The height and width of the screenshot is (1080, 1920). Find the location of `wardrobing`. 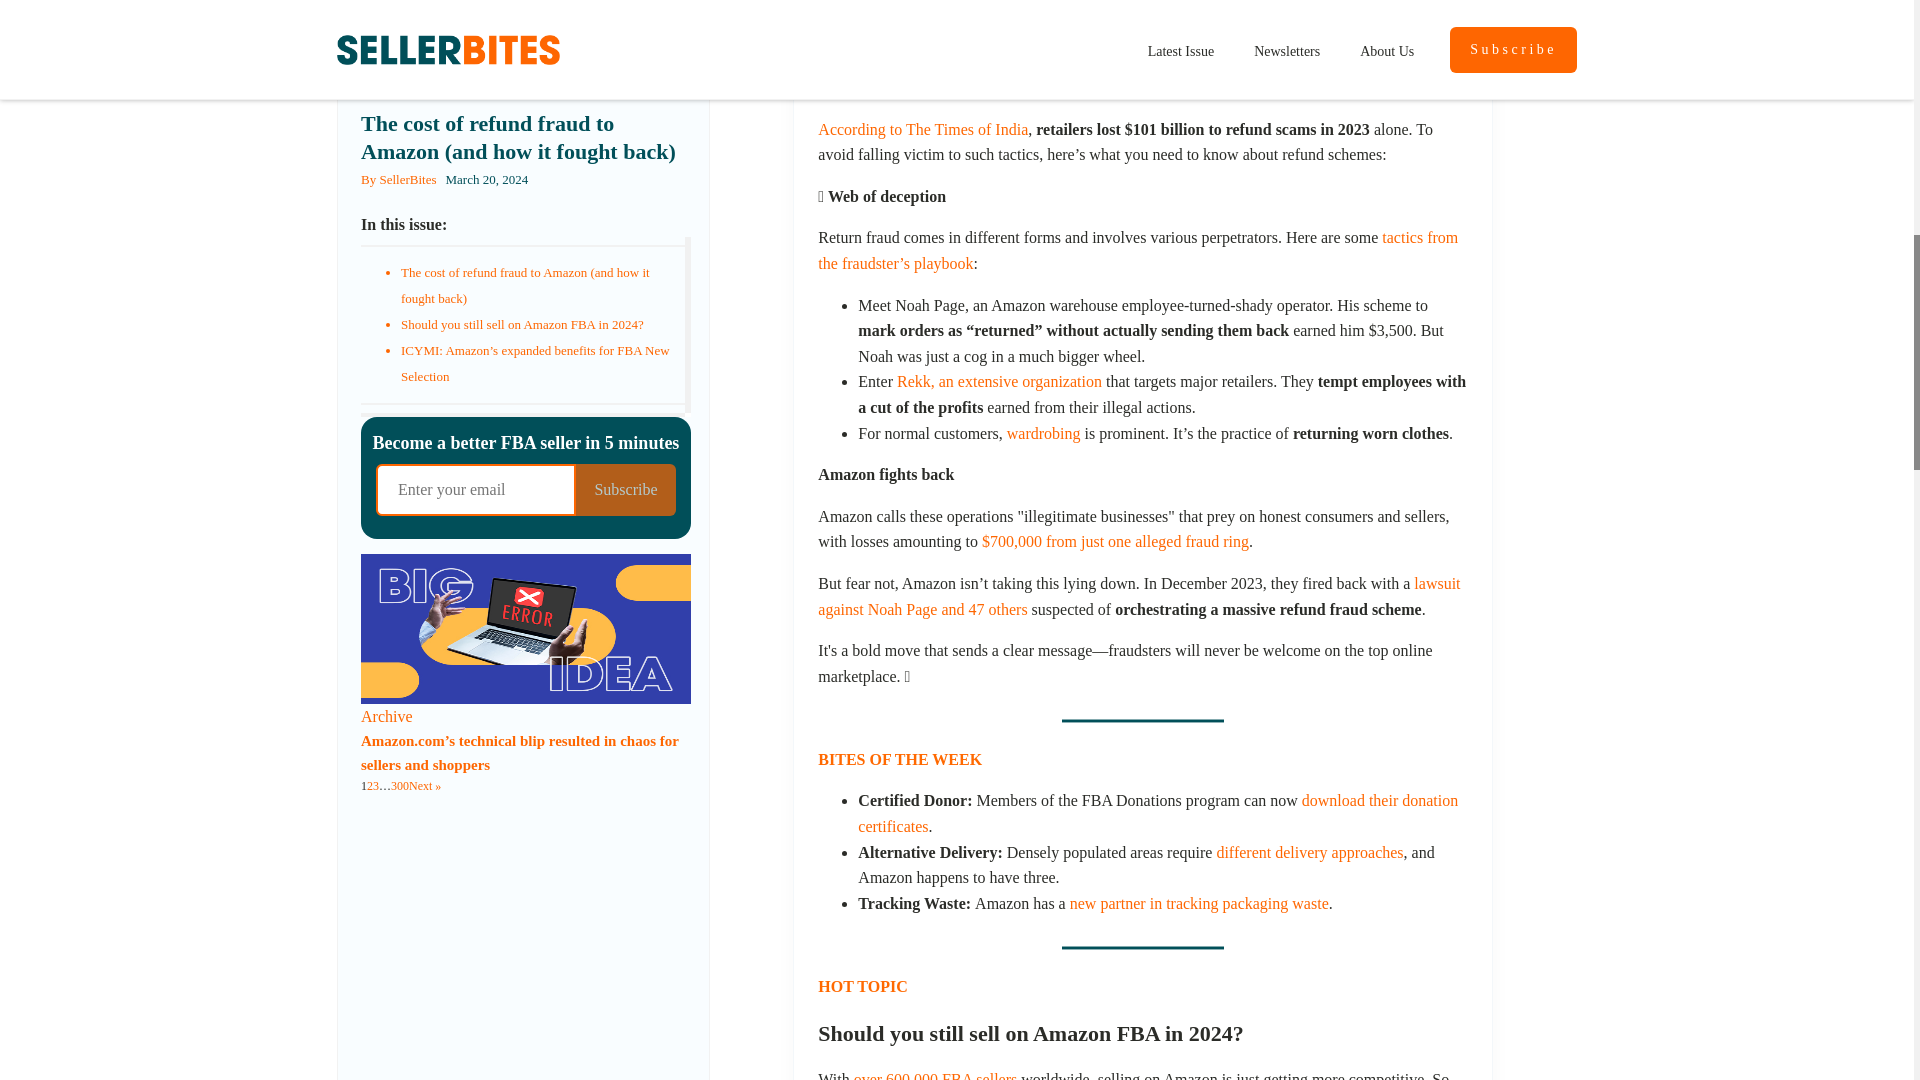

wardrobing is located at coordinates (1043, 433).